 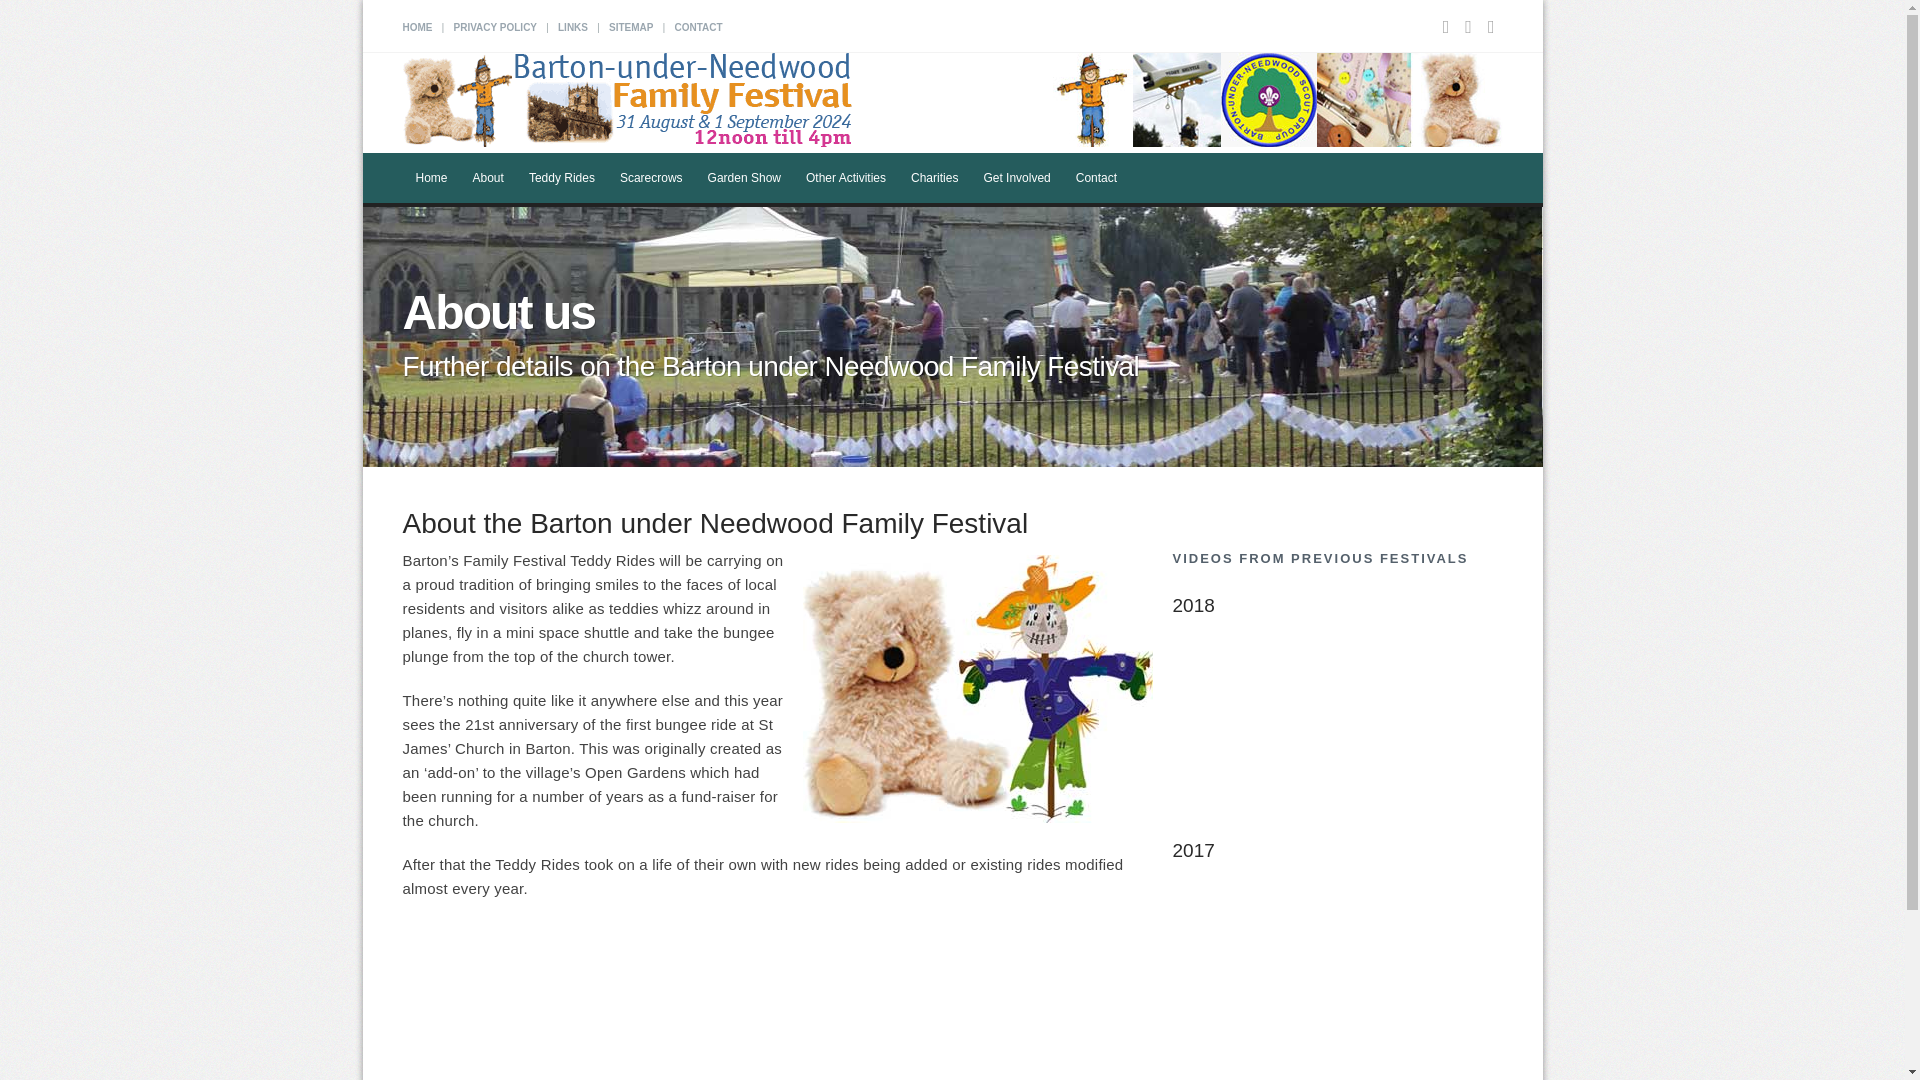 What do you see at coordinates (430, 178) in the screenshot?
I see `Home` at bounding box center [430, 178].